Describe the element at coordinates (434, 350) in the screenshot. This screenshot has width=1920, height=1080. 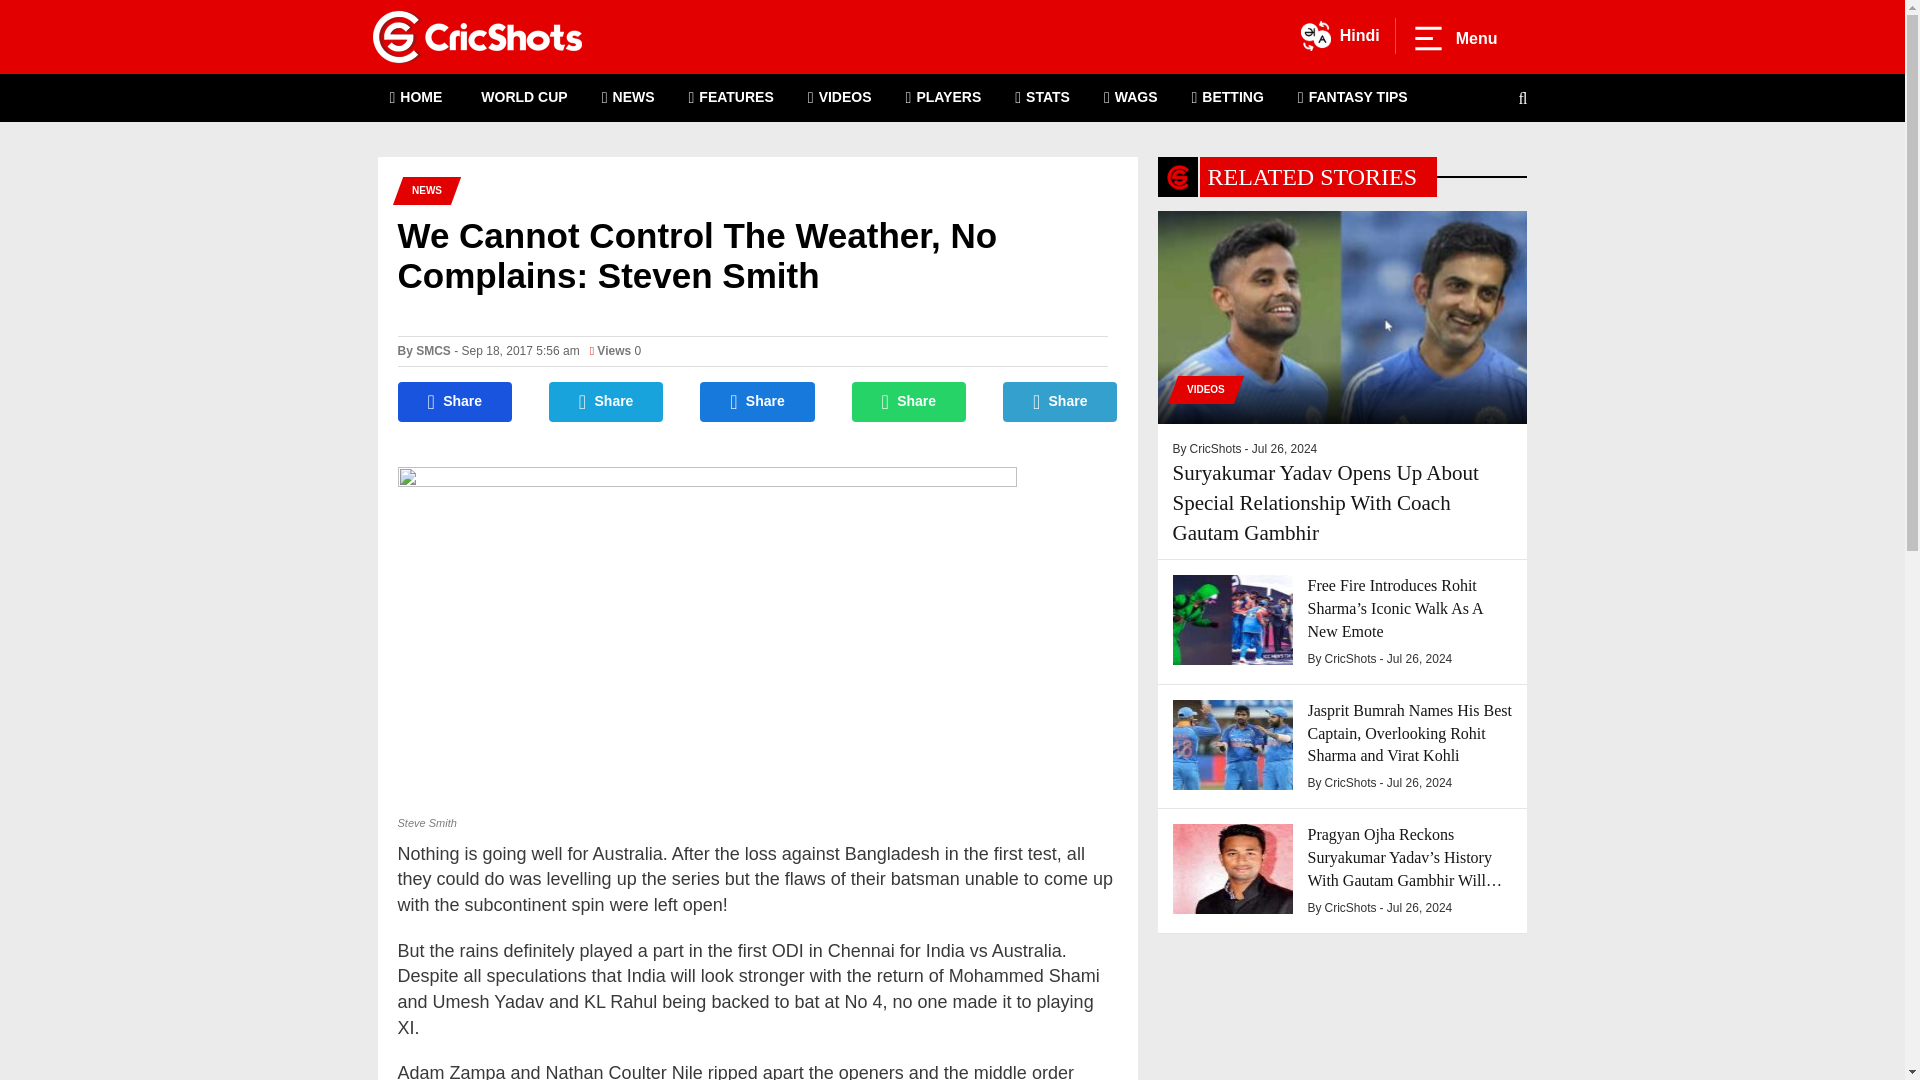
I see `SMCS` at that location.